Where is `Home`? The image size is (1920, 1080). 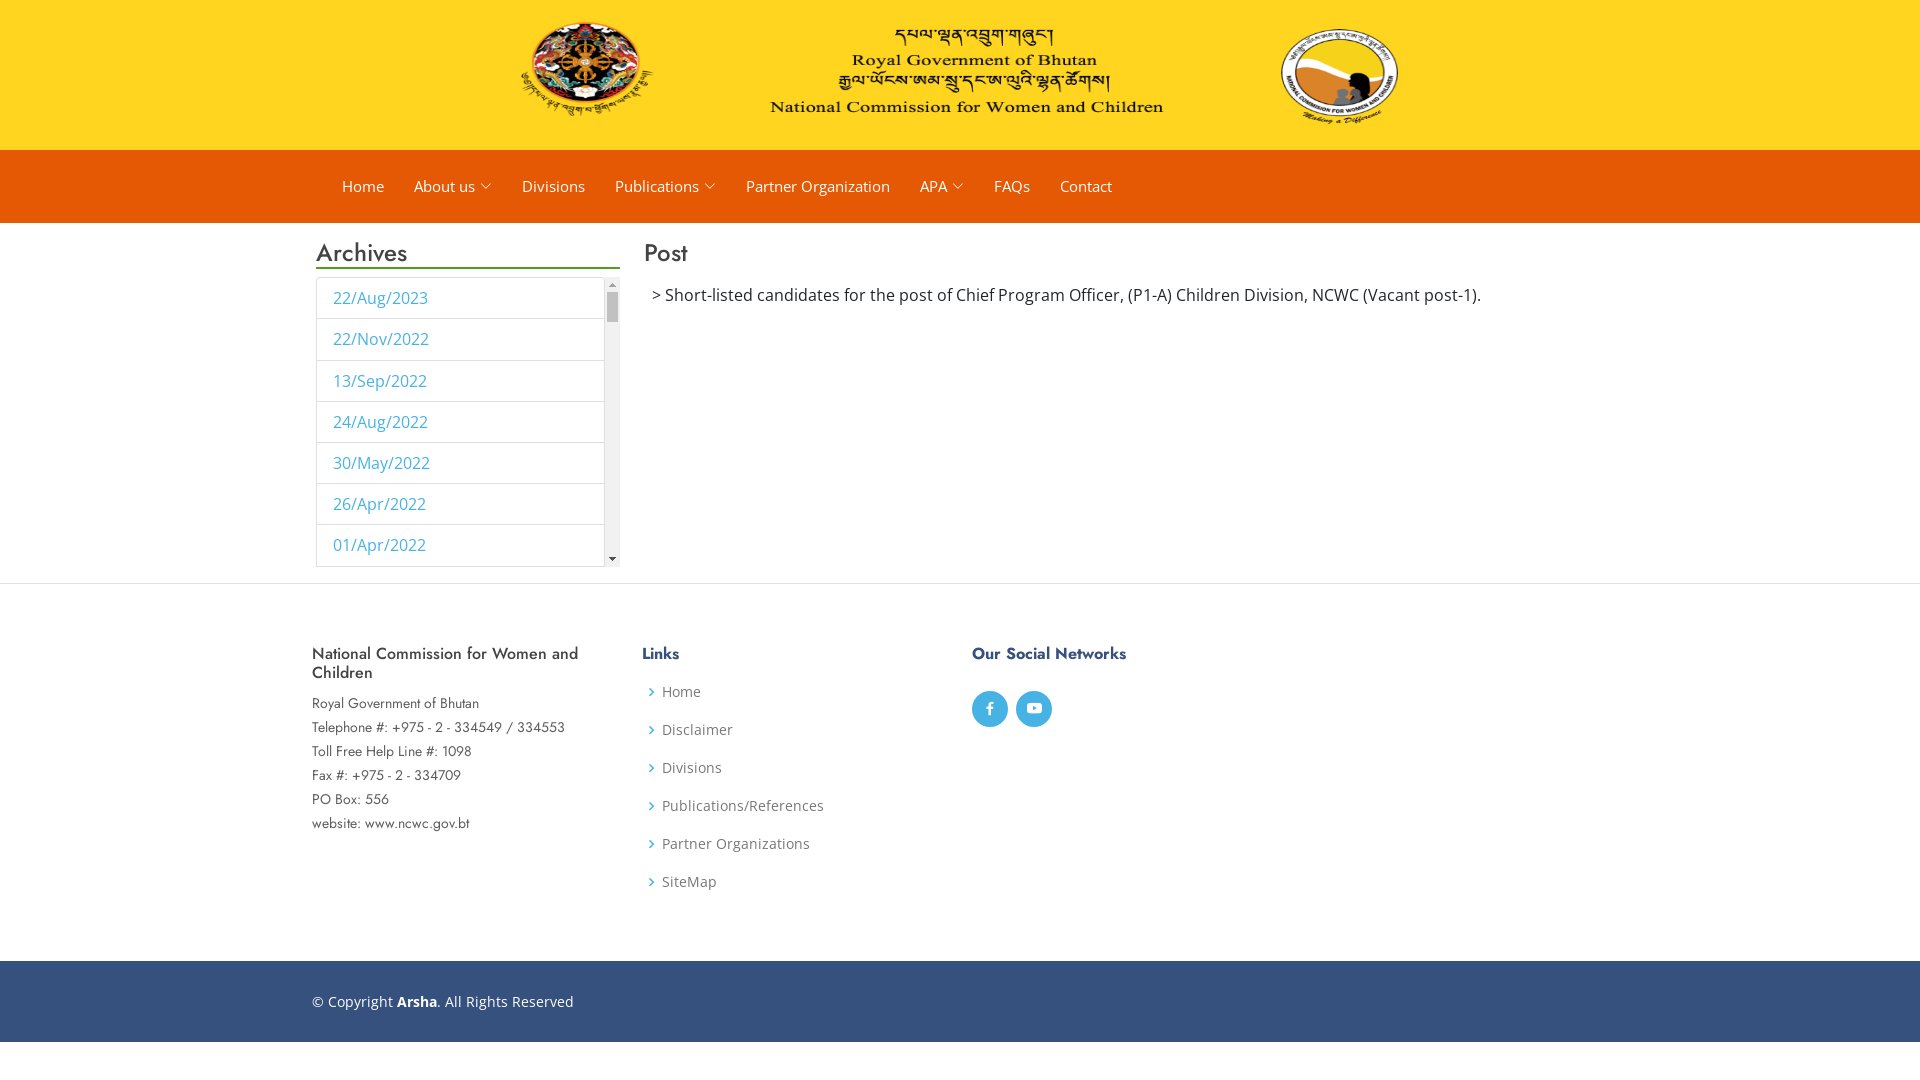 Home is located at coordinates (348, 186).